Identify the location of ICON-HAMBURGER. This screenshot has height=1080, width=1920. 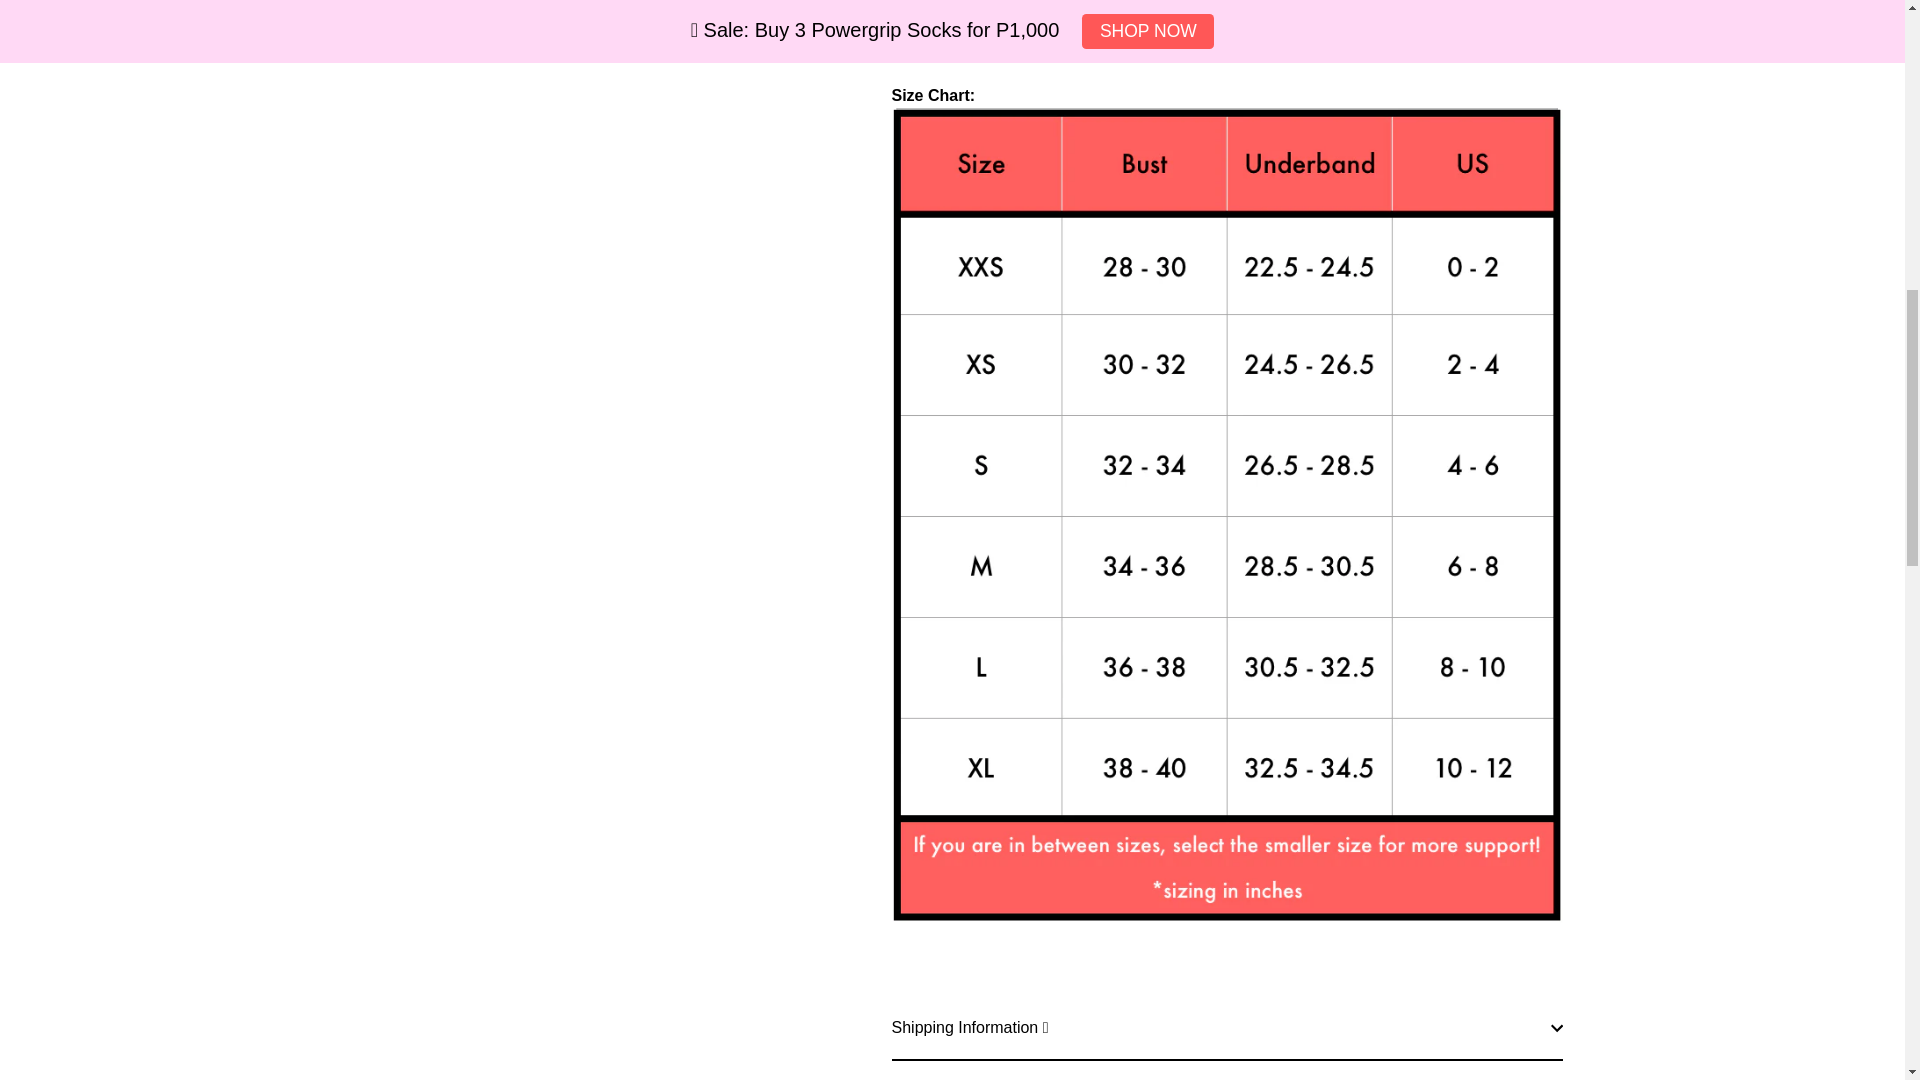
(172, 62).